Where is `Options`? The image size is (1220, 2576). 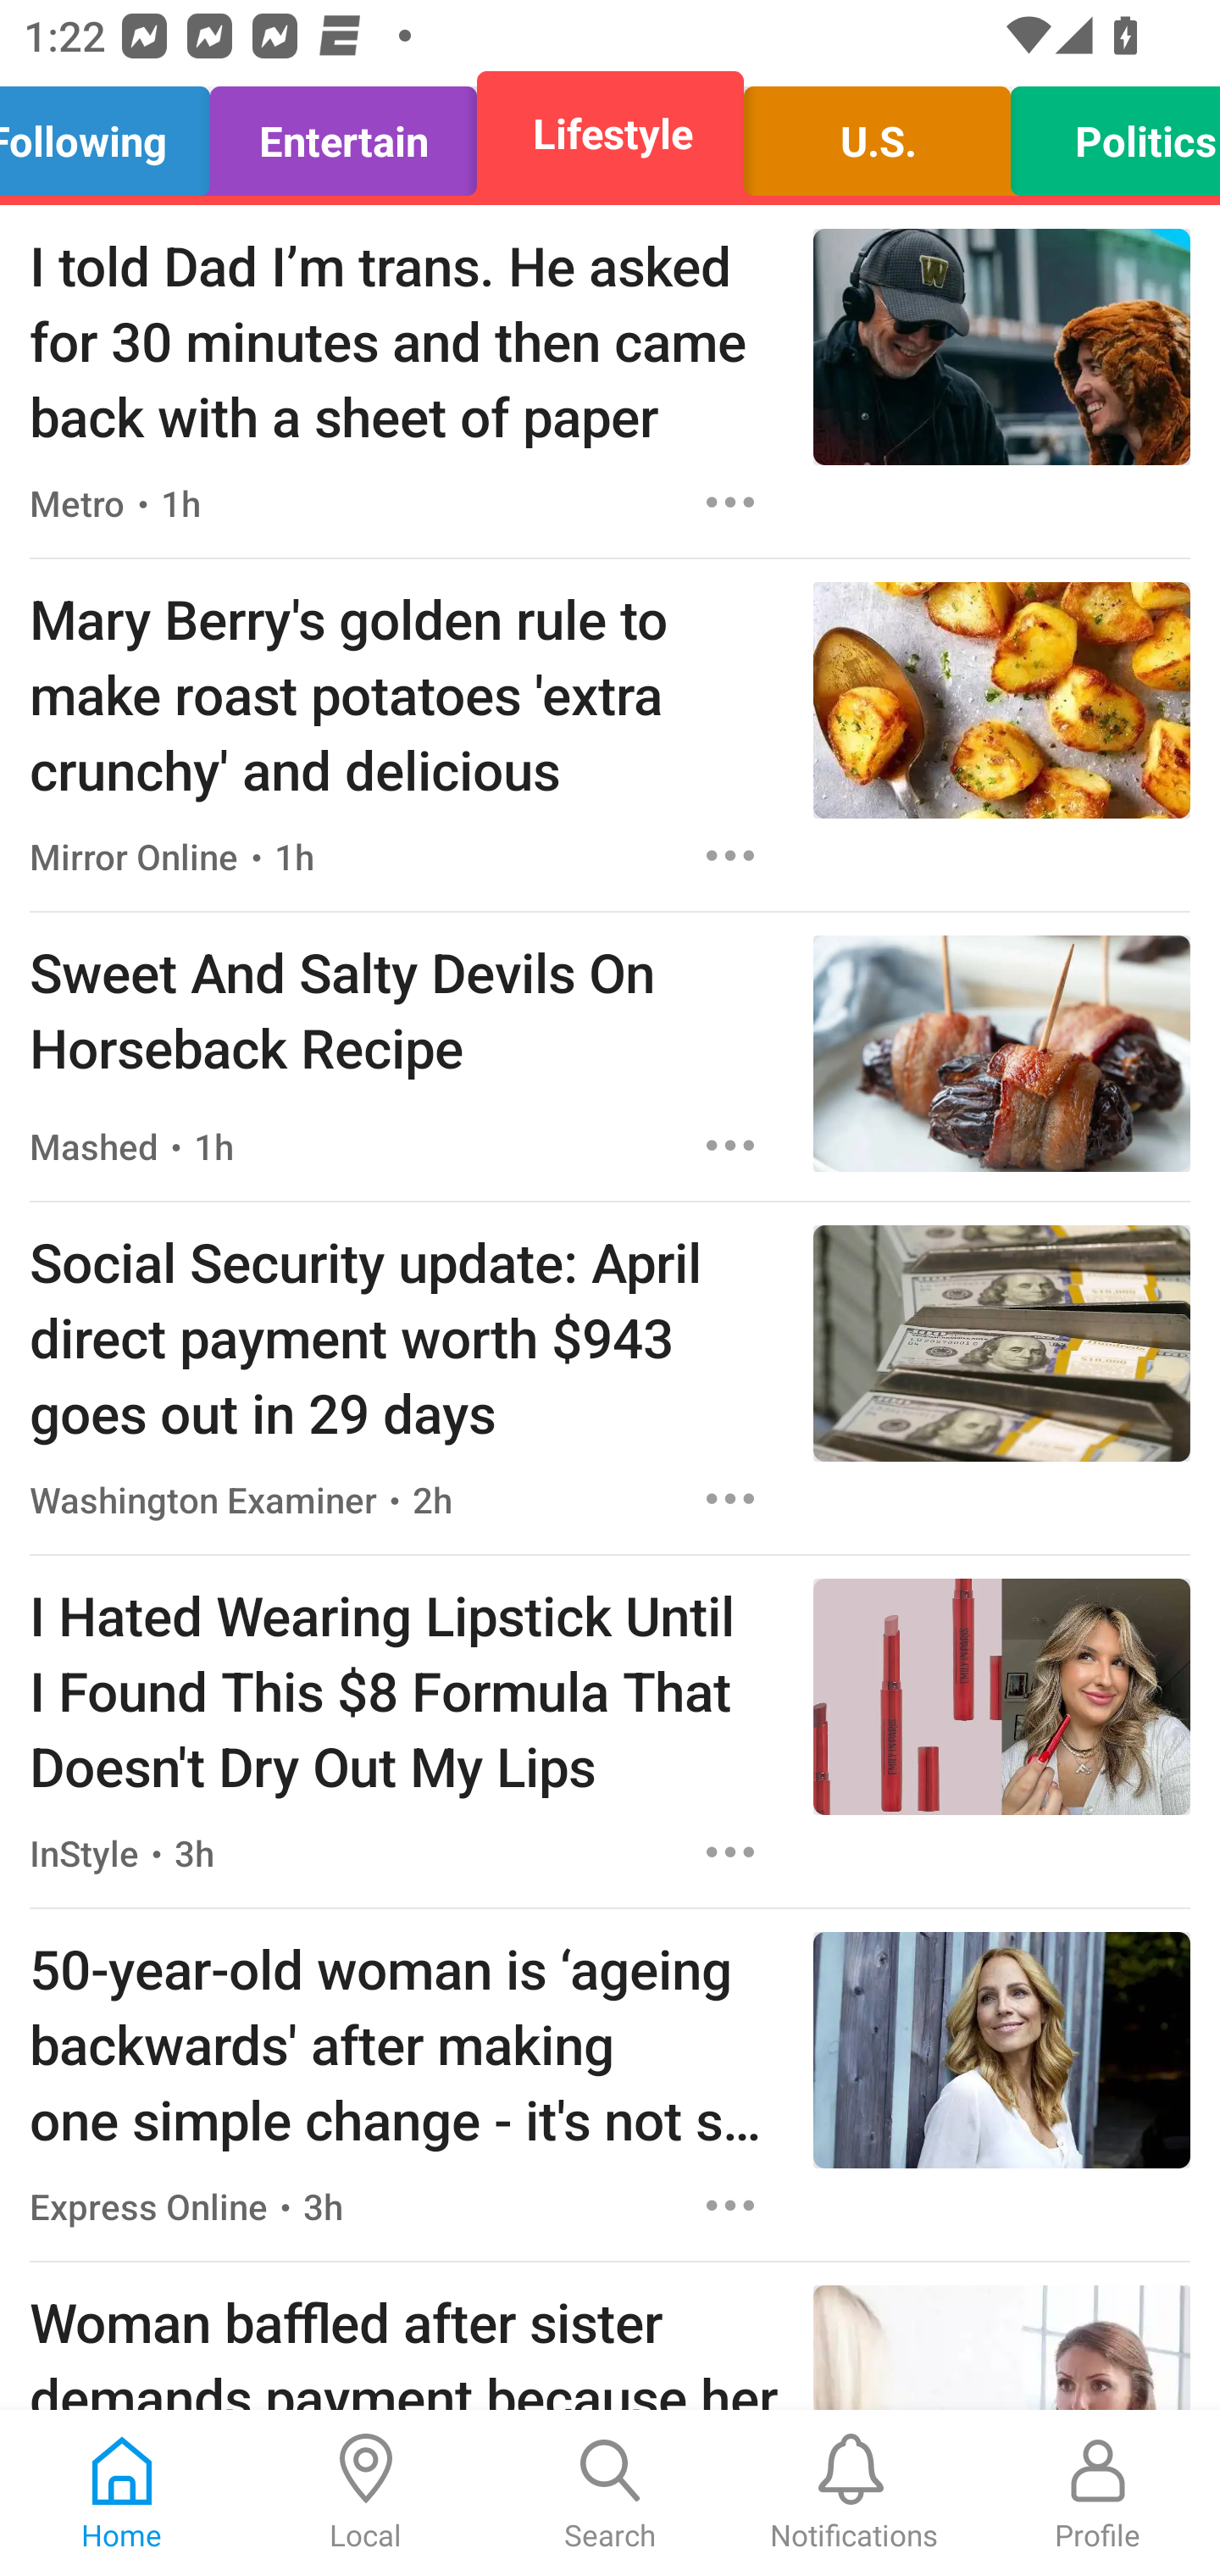
Options is located at coordinates (730, 854).